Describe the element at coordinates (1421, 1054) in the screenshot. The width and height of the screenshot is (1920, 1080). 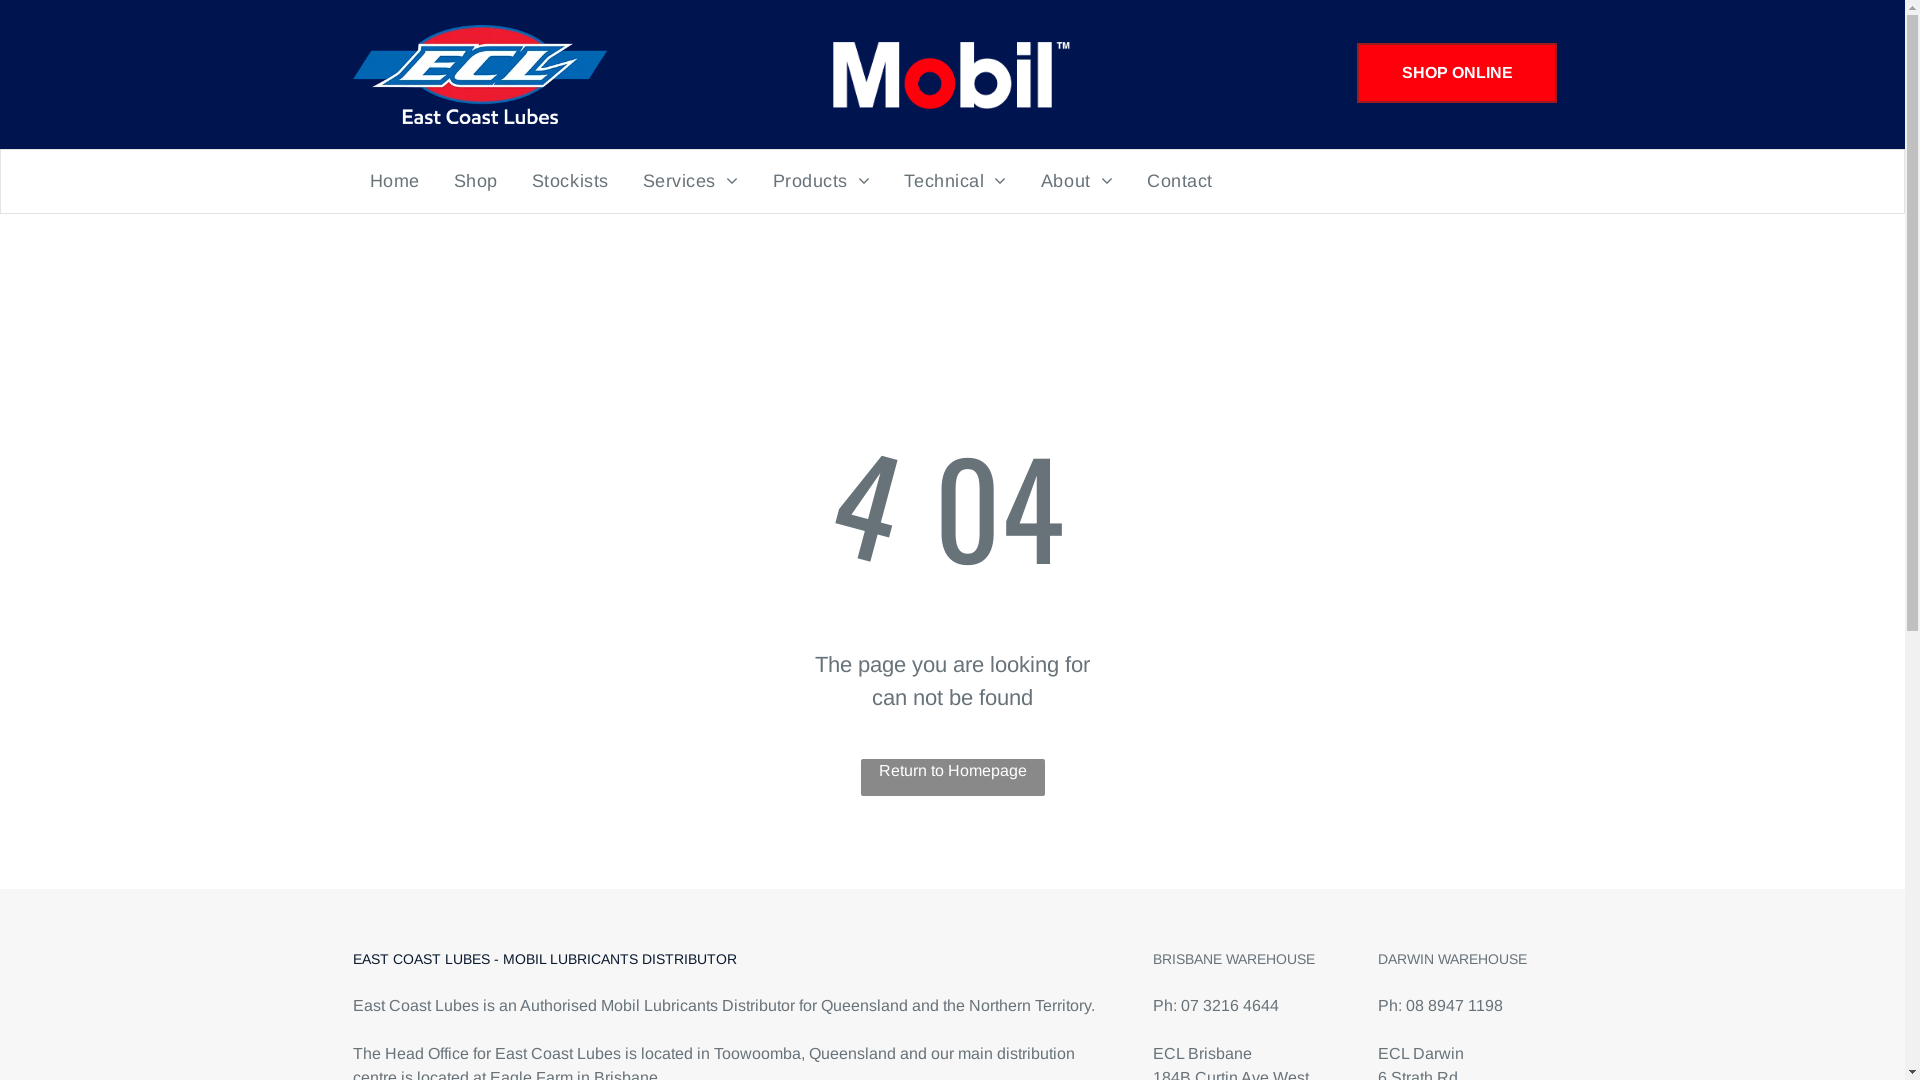
I see `ECL Darwin` at that location.